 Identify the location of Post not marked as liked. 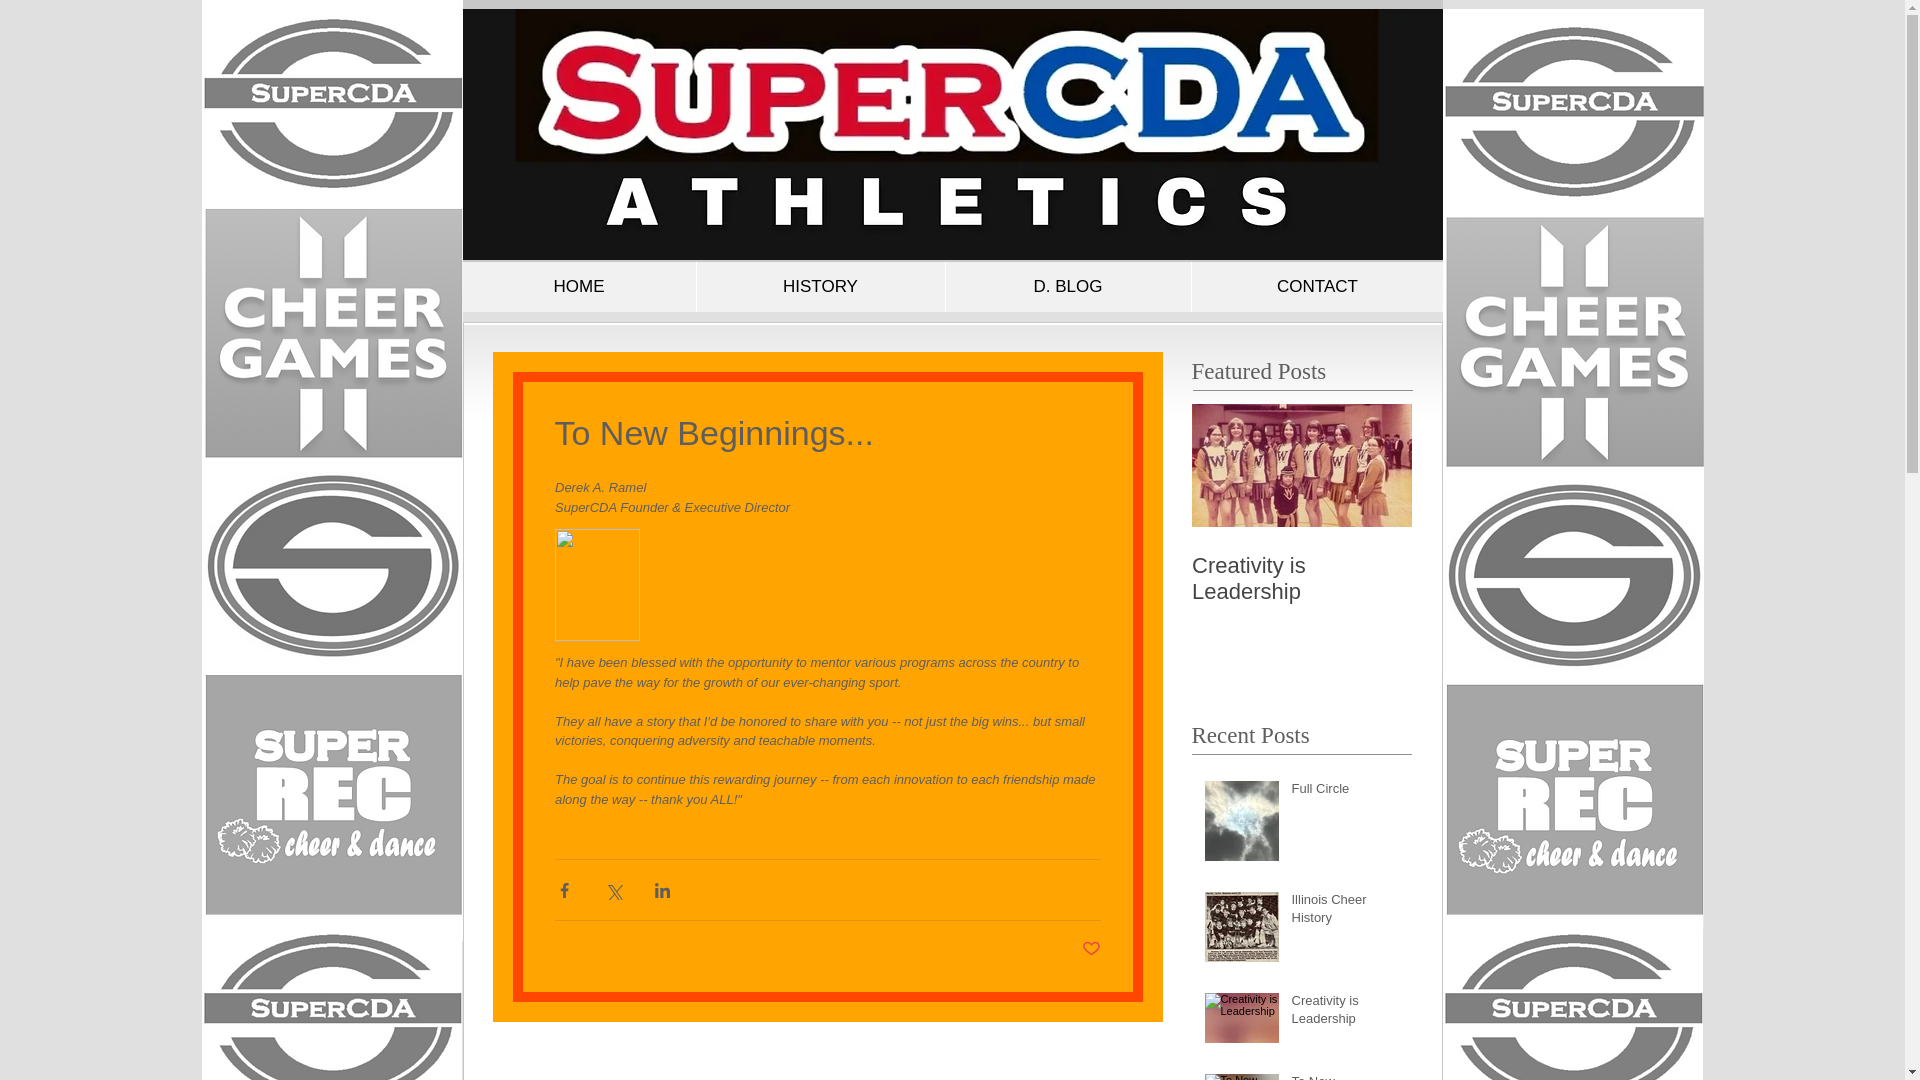
(1091, 949).